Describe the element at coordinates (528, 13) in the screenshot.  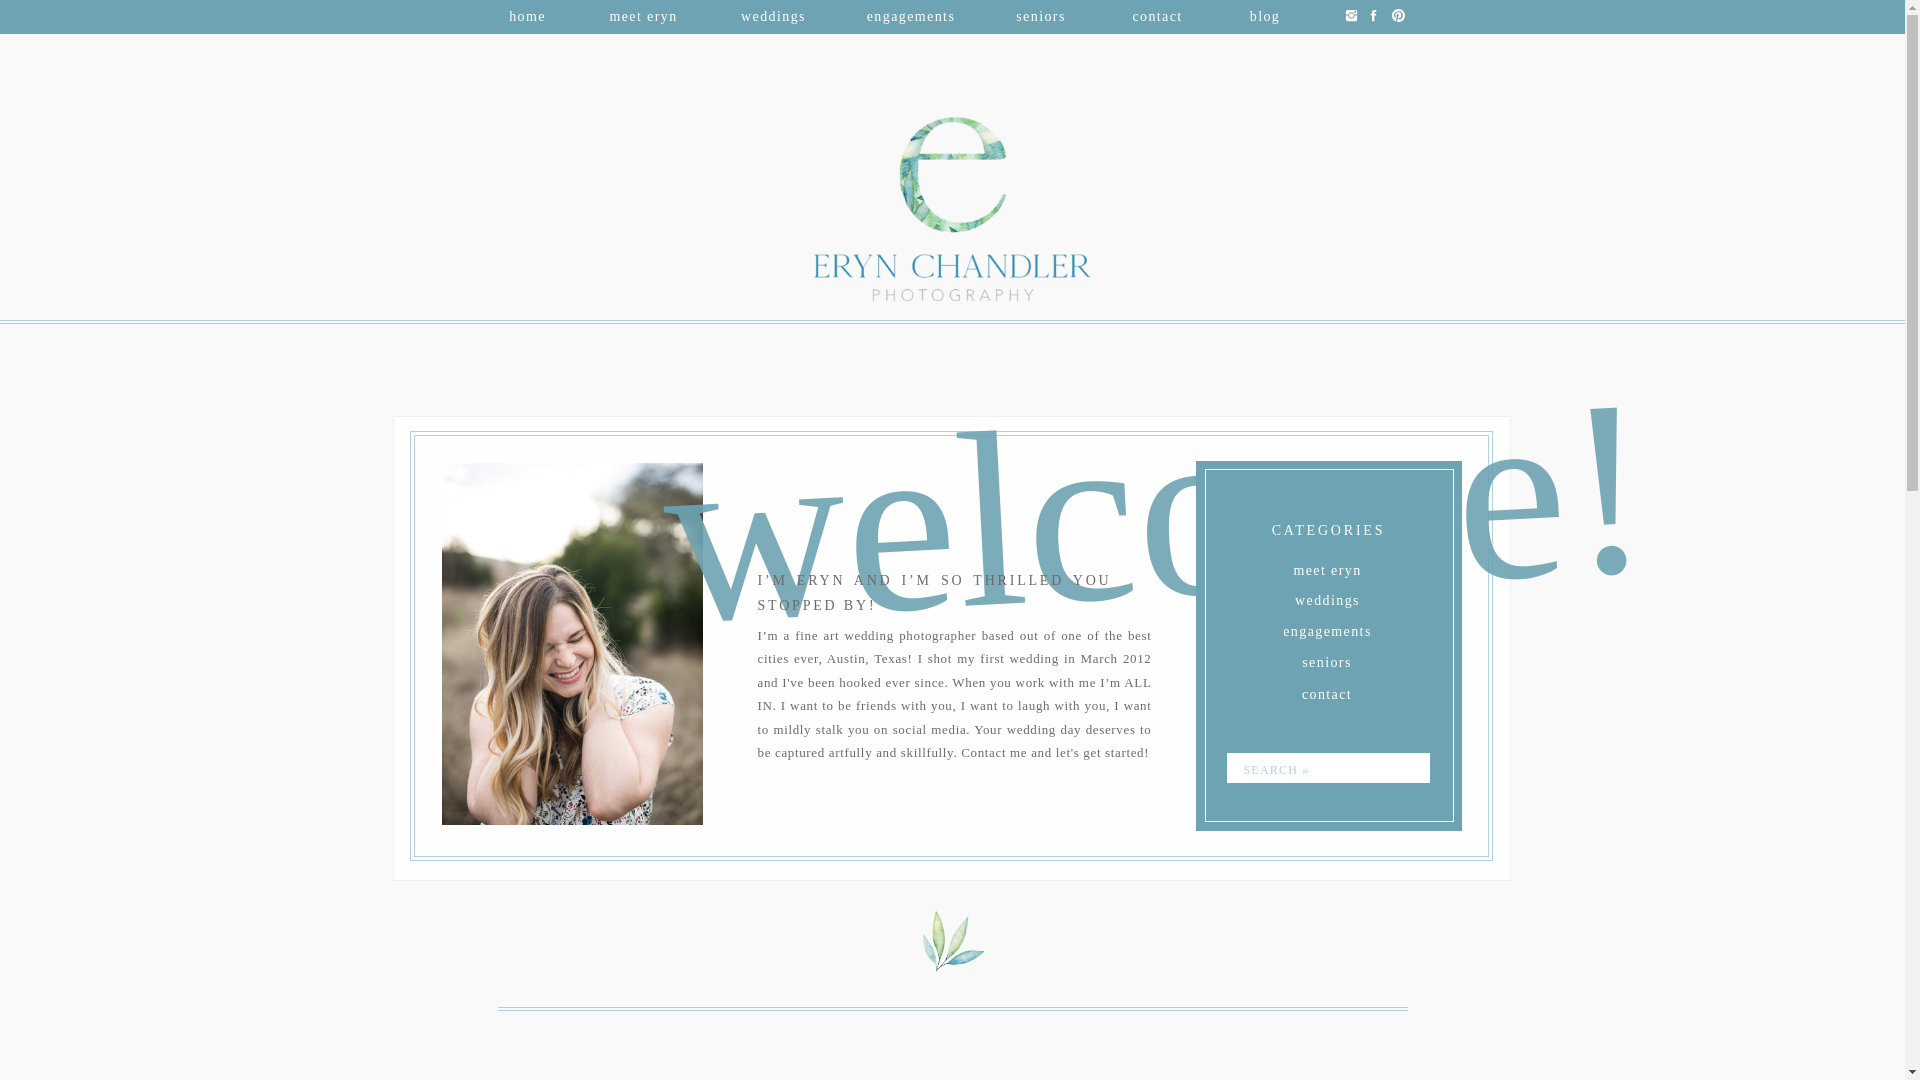
I see `home` at that location.